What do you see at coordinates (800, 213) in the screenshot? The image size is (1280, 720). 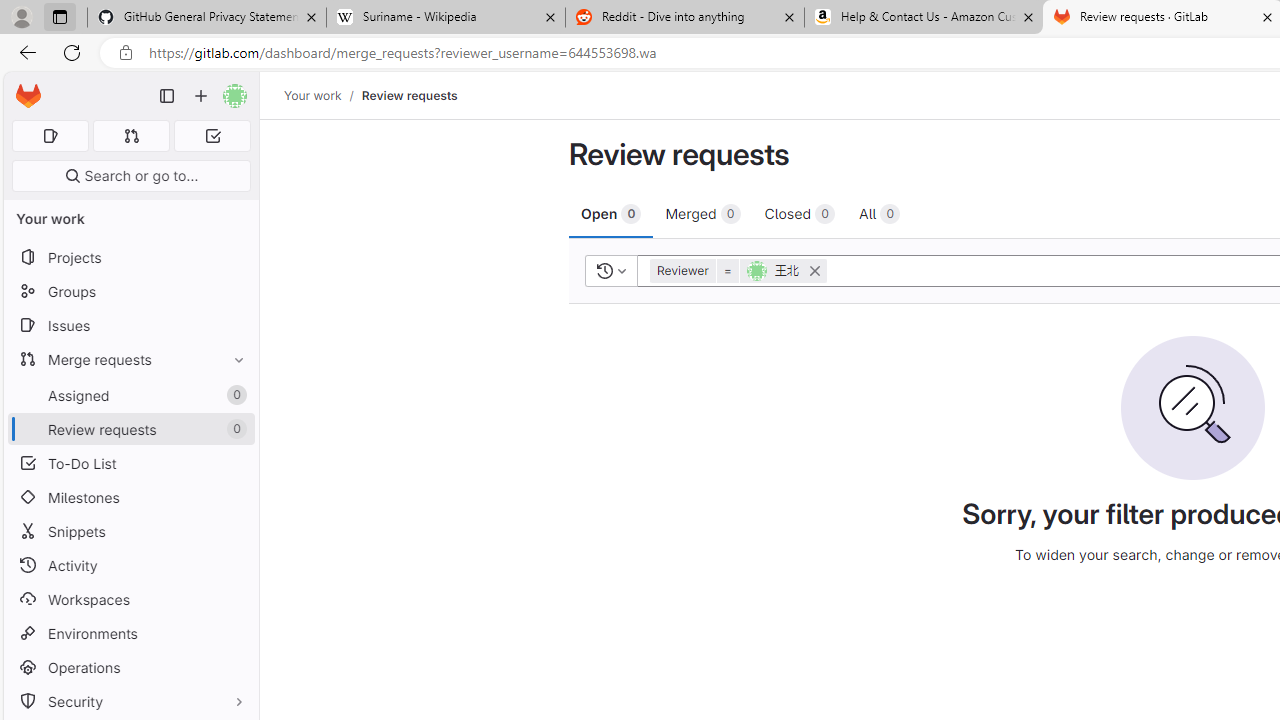 I see `Closed 0` at bounding box center [800, 213].